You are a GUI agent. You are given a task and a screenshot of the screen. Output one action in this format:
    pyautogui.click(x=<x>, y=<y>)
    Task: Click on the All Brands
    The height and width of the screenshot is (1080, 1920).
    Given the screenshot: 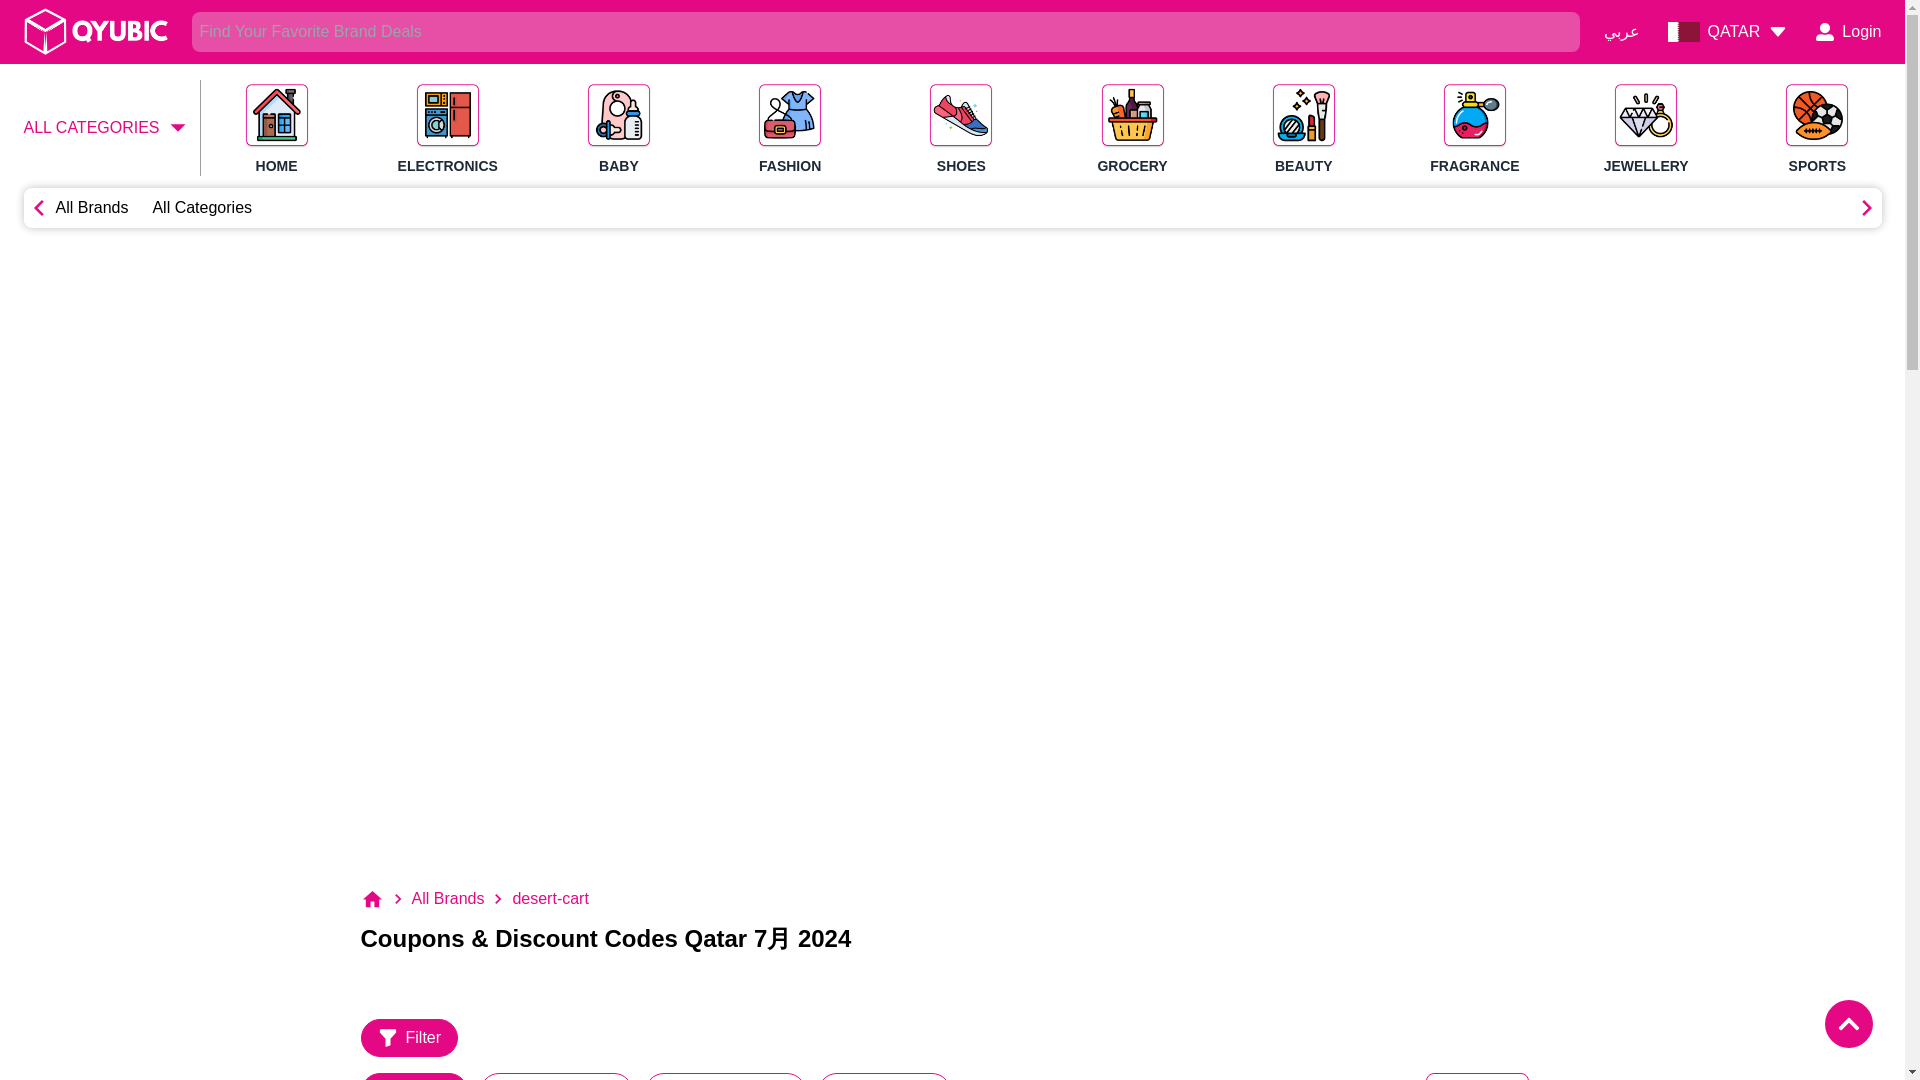 What is the action you would take?
    pyautogui.click(x=952, y=207)
    